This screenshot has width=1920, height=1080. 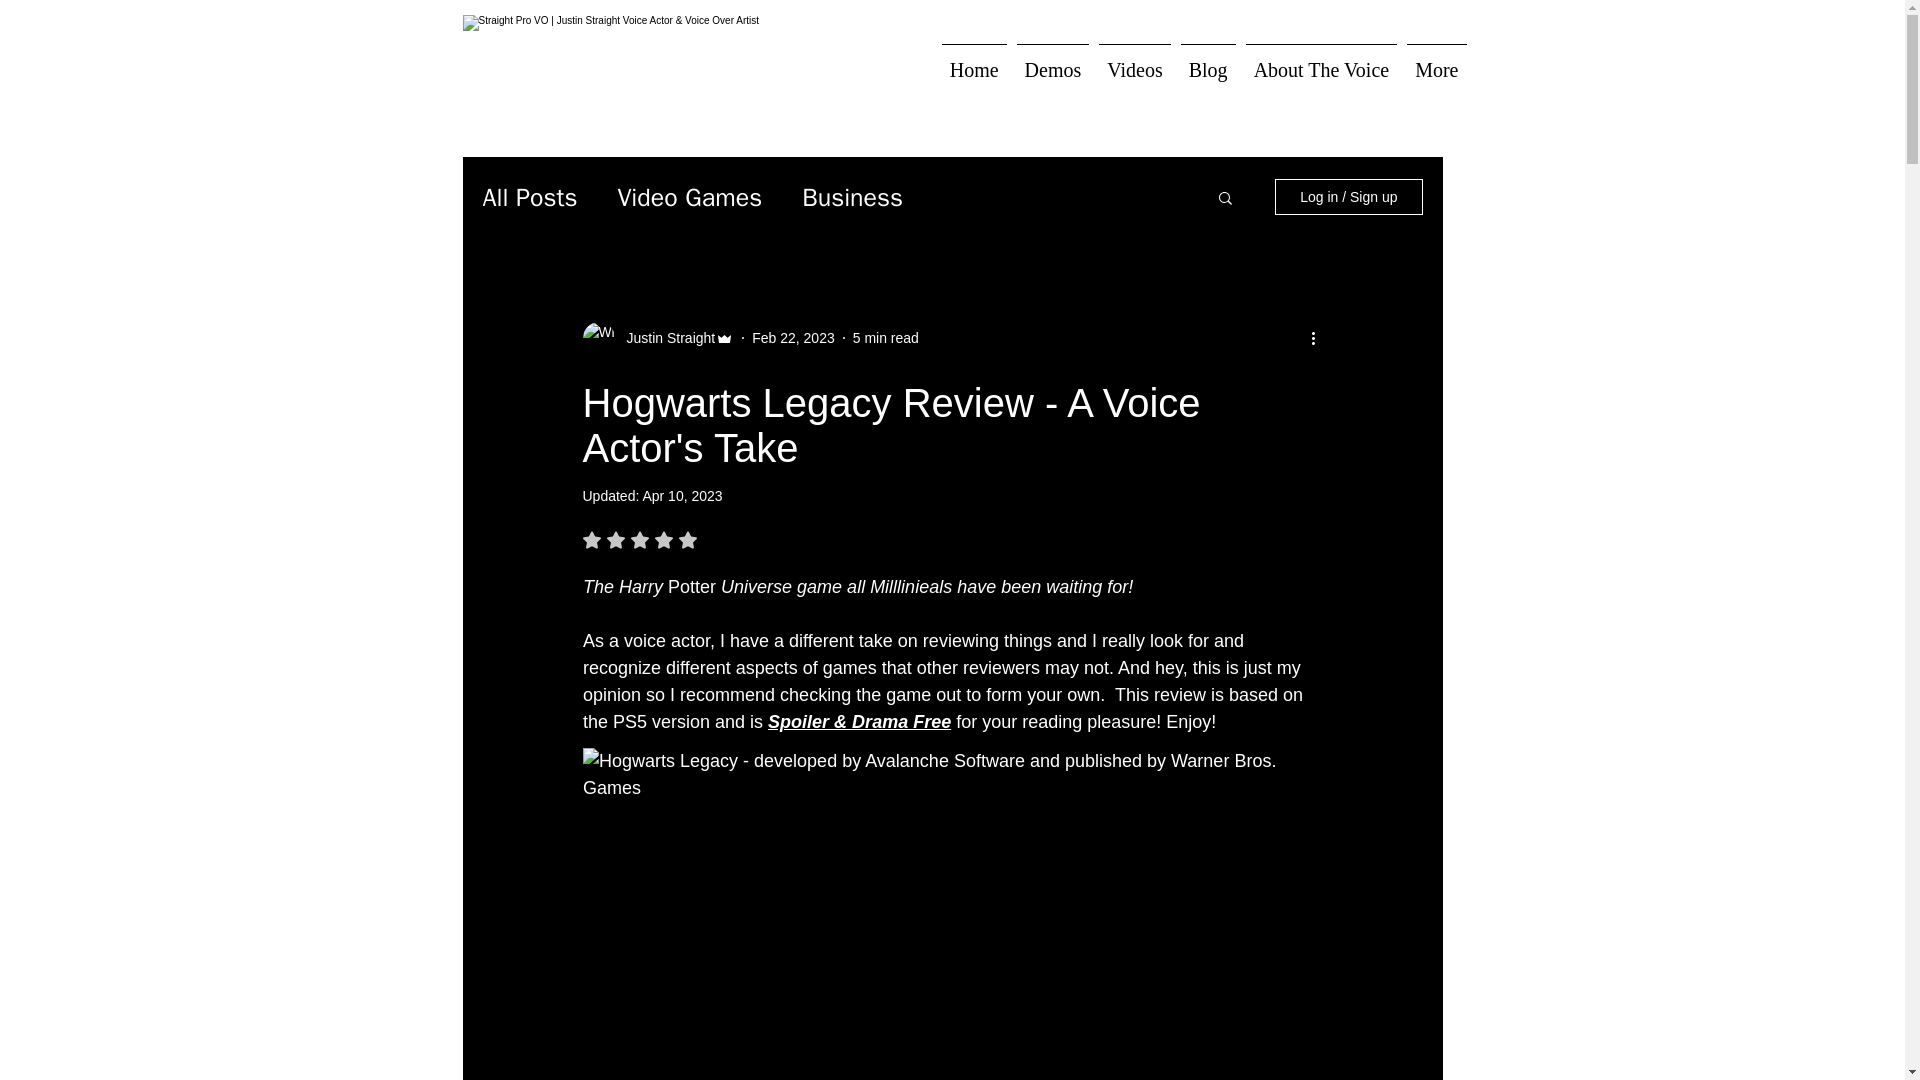 What do you see at coordinates (1134, 74) in the screenshot?
I see `Videos` at bounding box center [1134, 74].